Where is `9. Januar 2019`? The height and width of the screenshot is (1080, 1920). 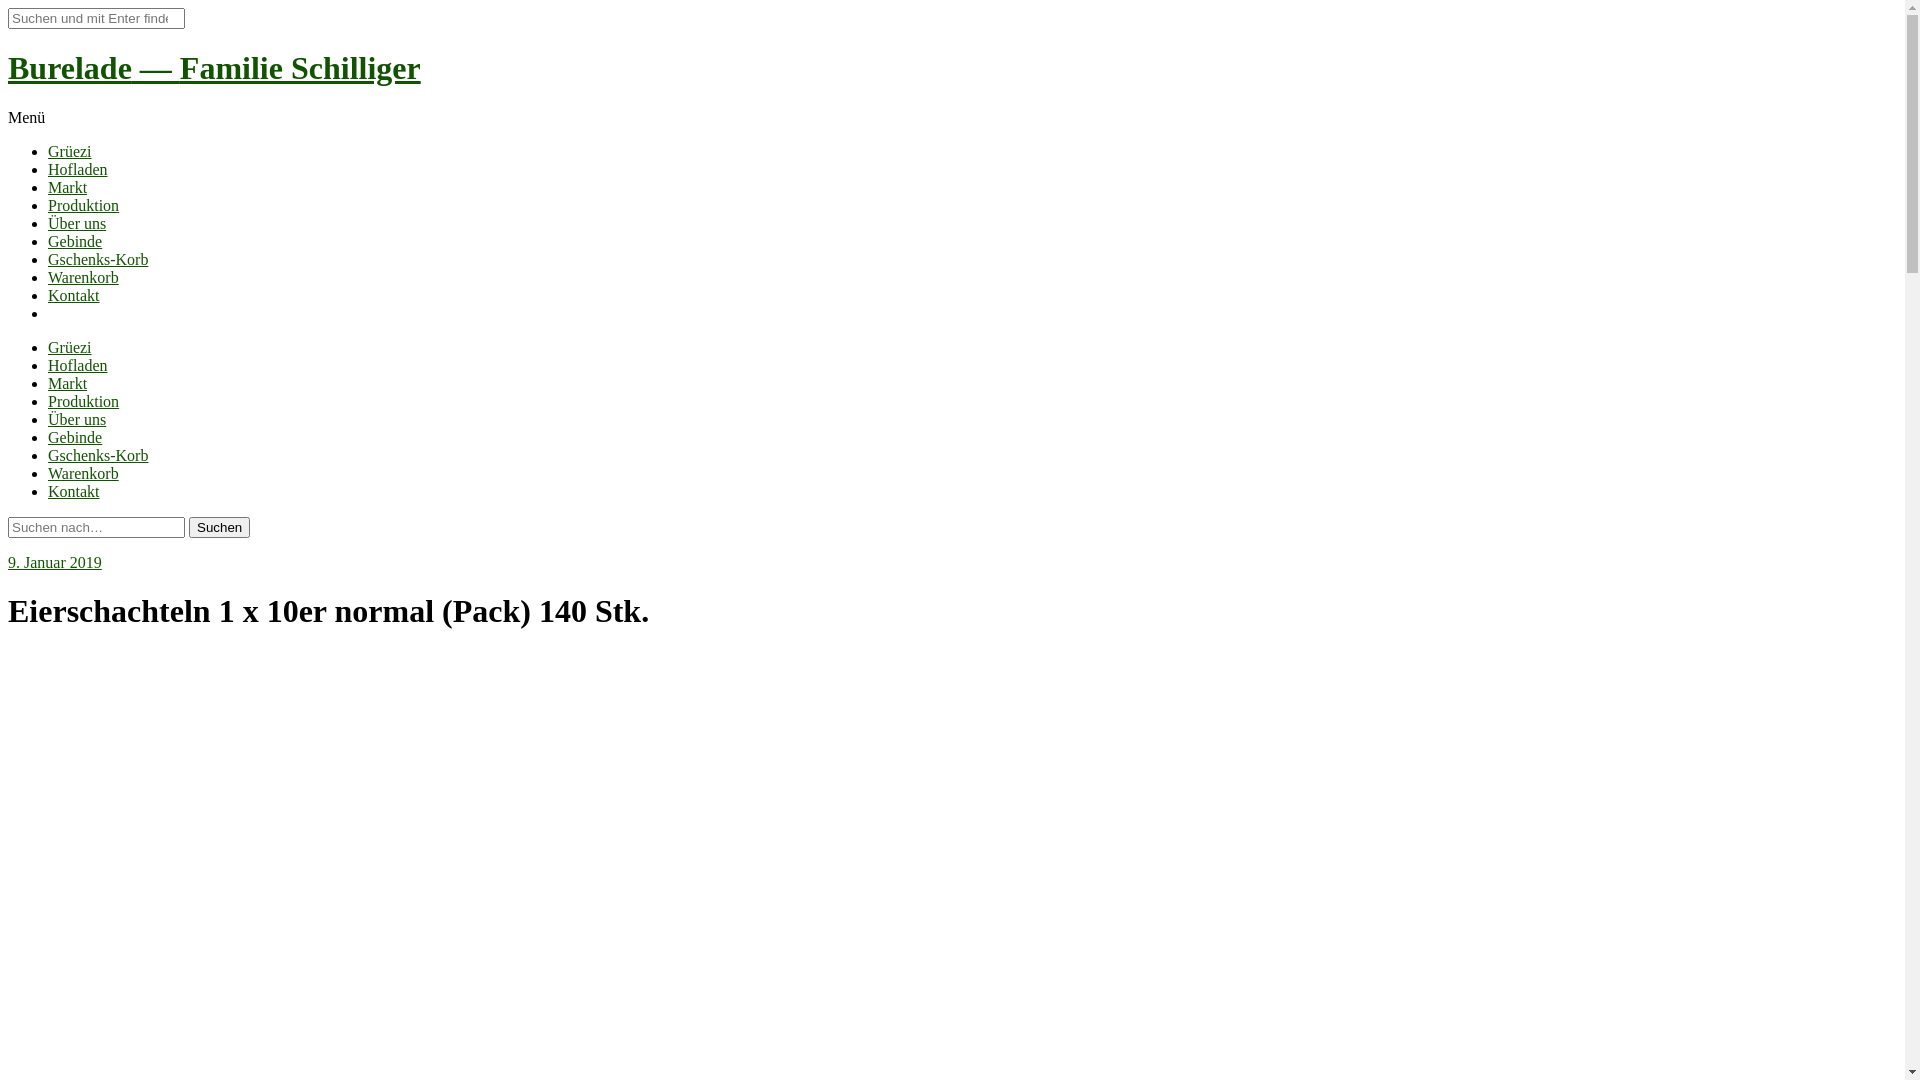 9. Januar 2019 is located at coordinates (55, 562).